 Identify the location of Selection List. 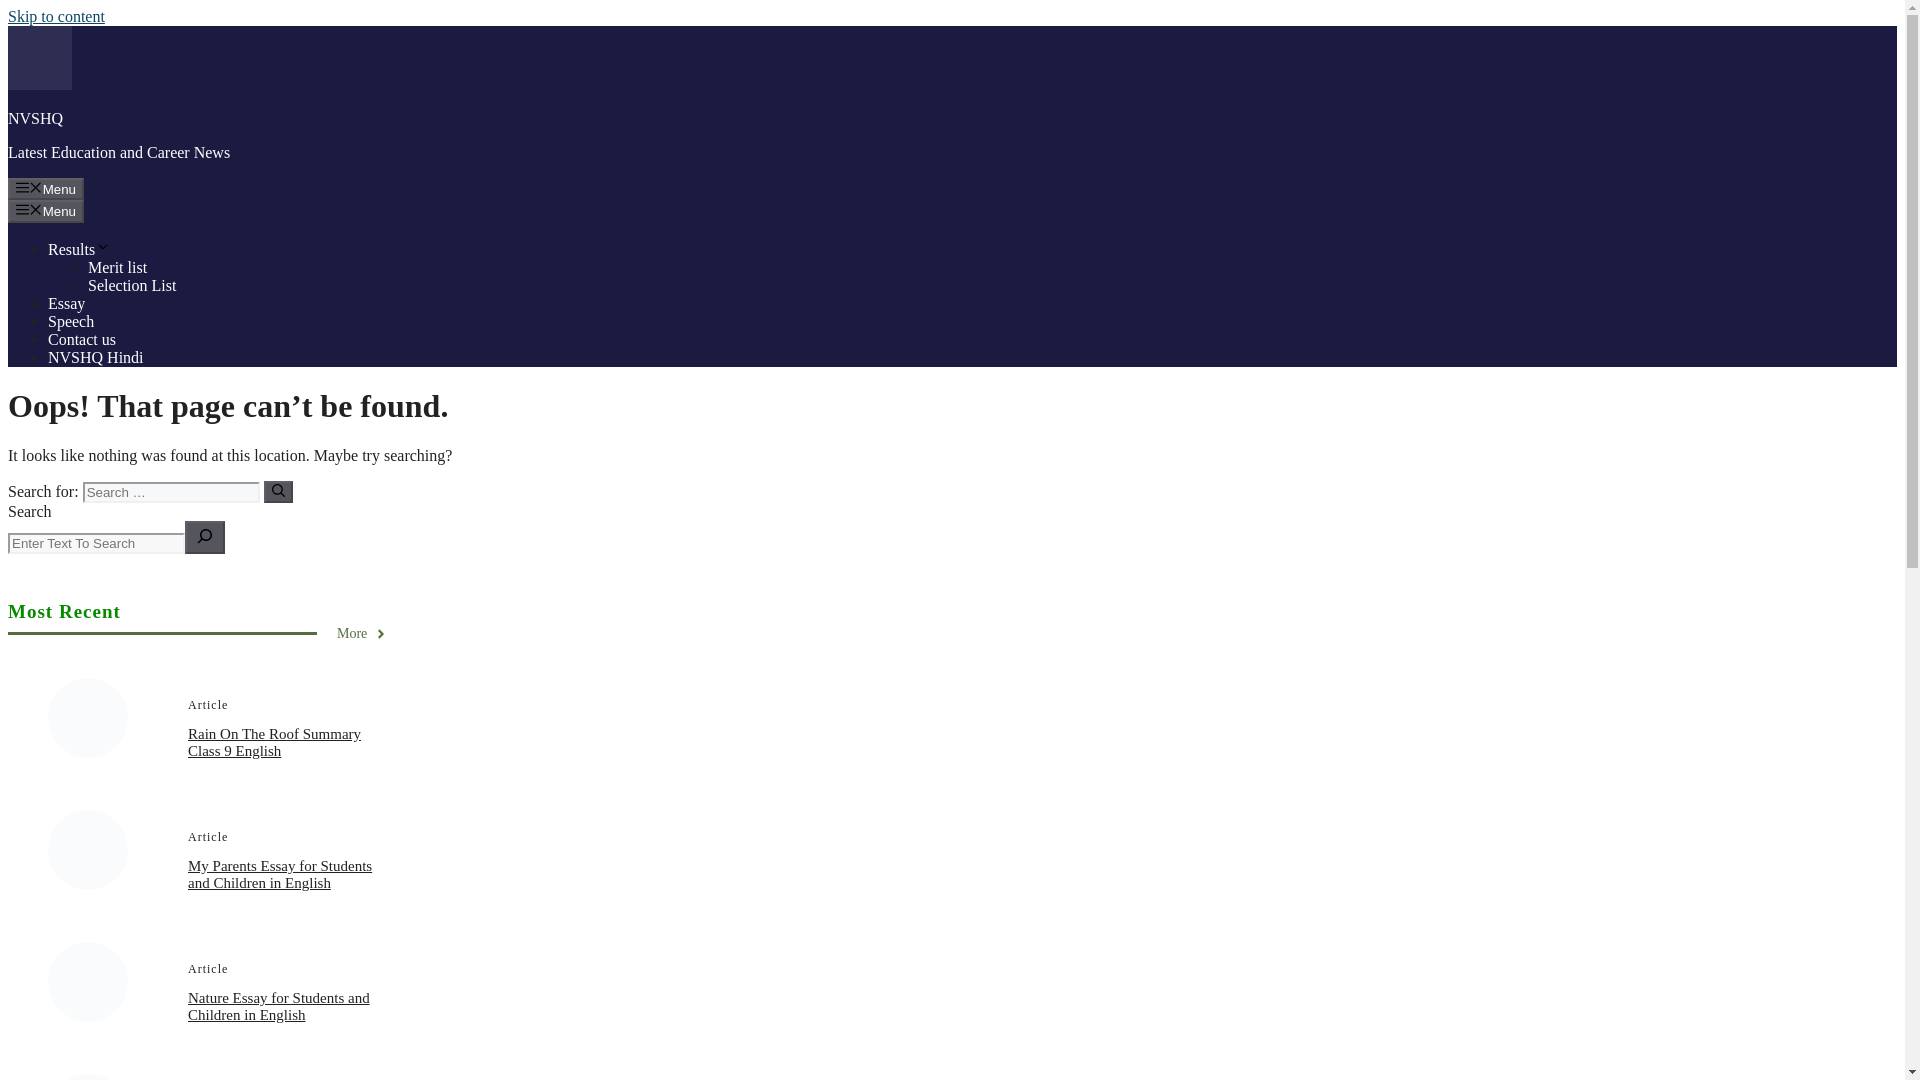
(132, 284).